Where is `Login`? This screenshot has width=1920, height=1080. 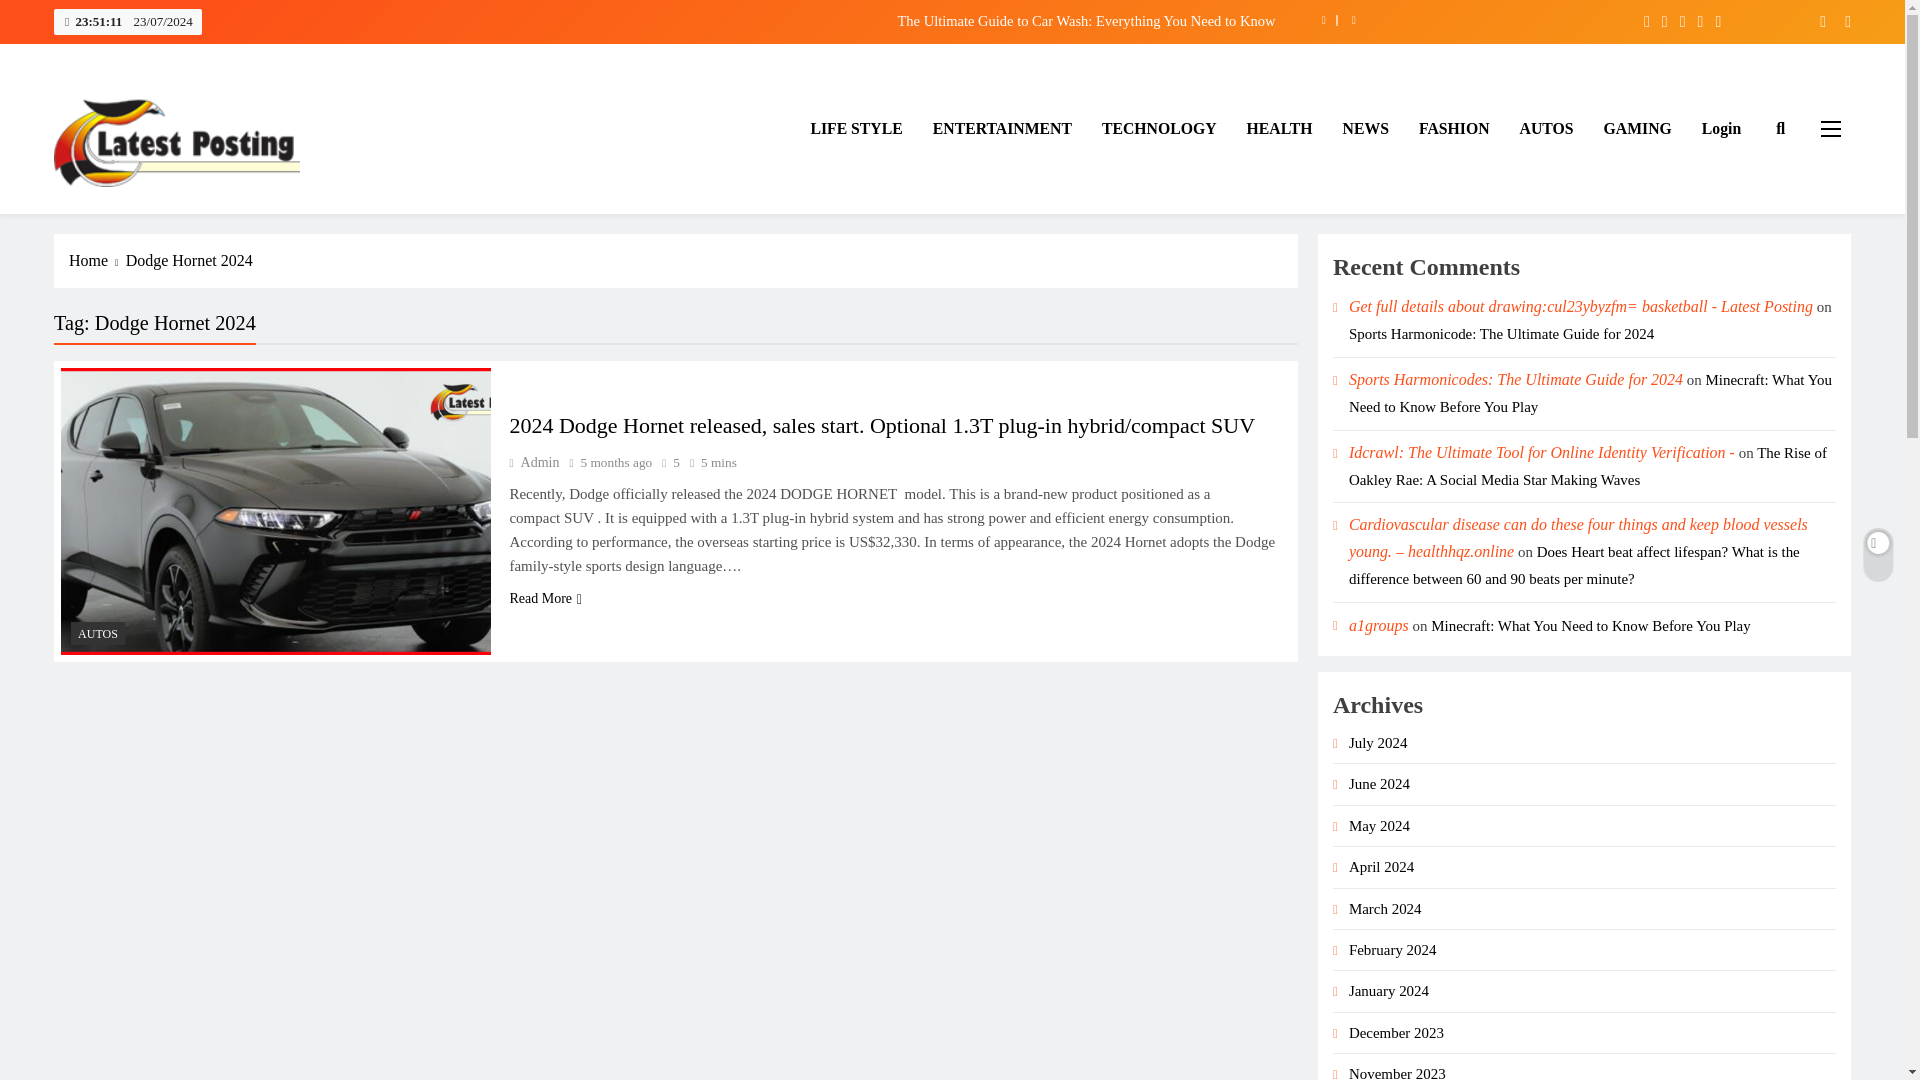
Login is located at coordinates (1722, 128).